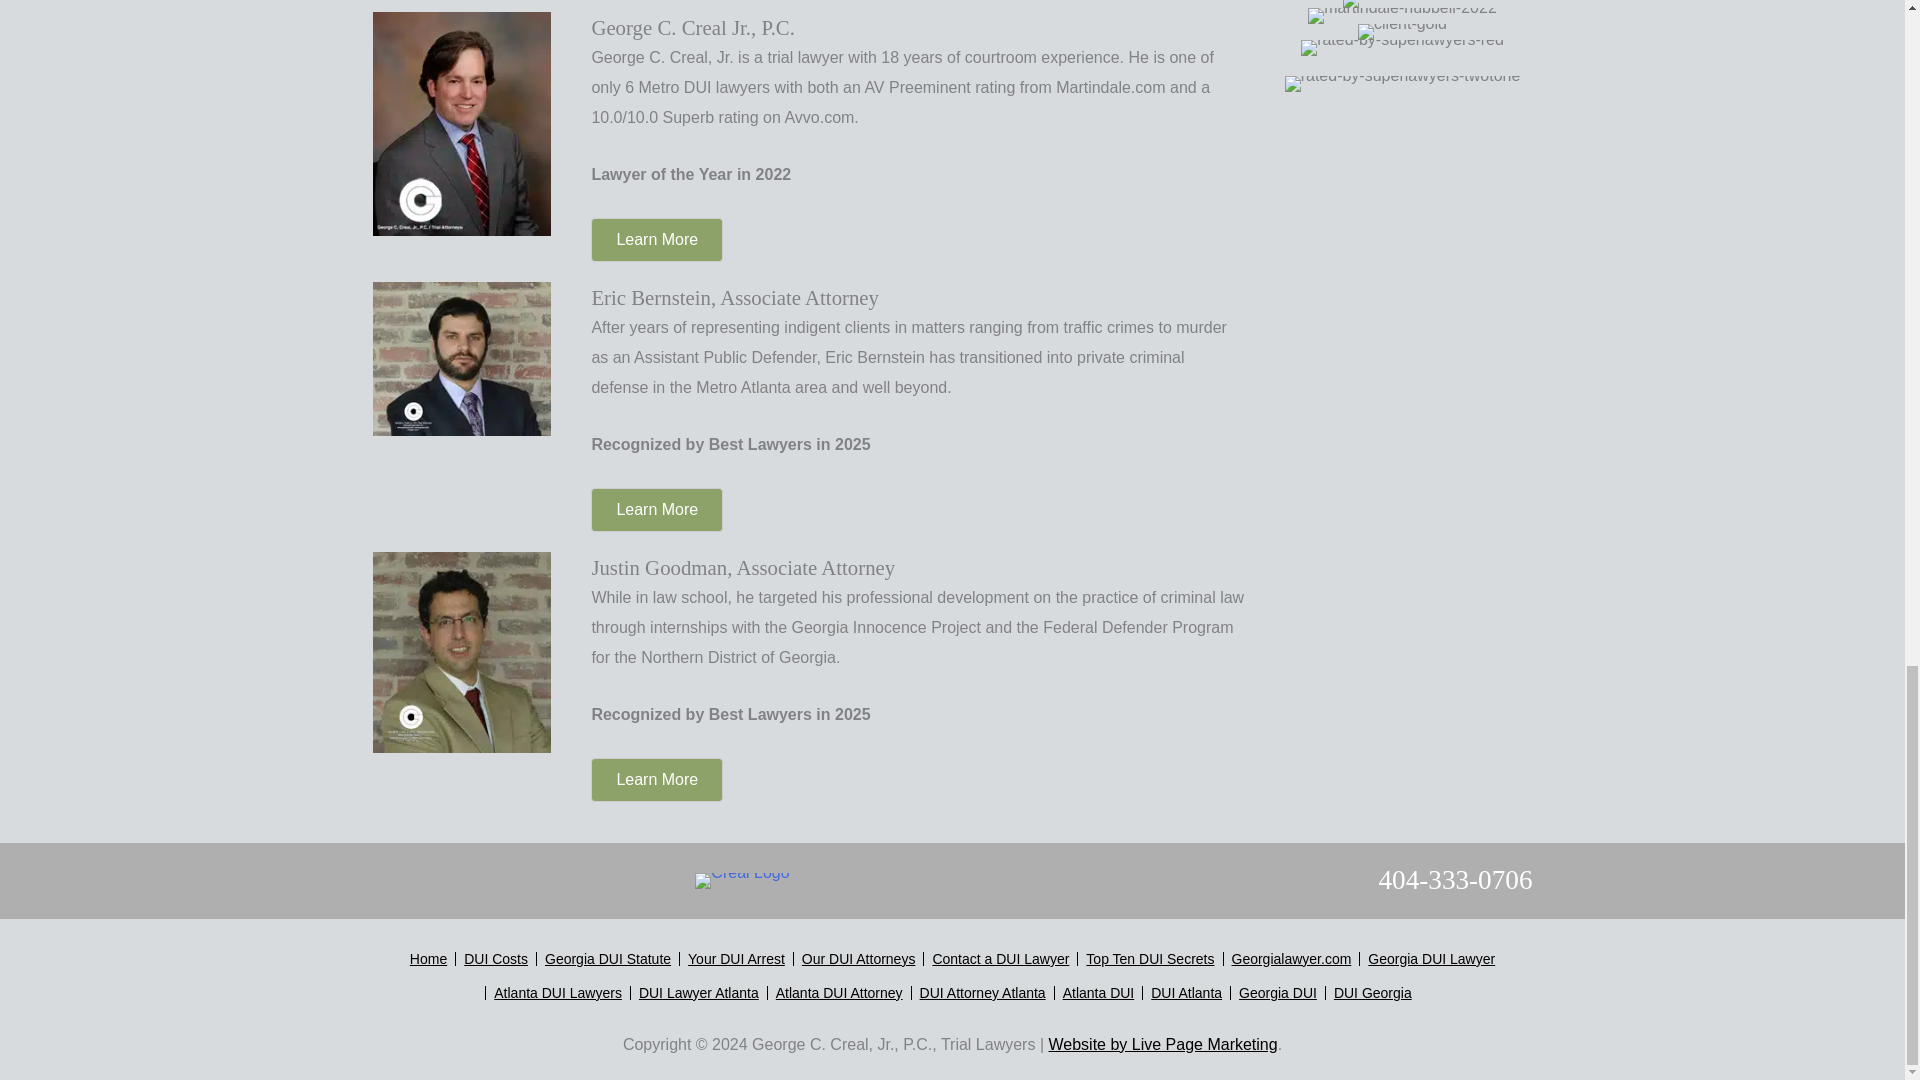  Describe the element at coordinates (1402, 82) in the screenshot. I see `rated-by-superlawyers-twotone` at that location.